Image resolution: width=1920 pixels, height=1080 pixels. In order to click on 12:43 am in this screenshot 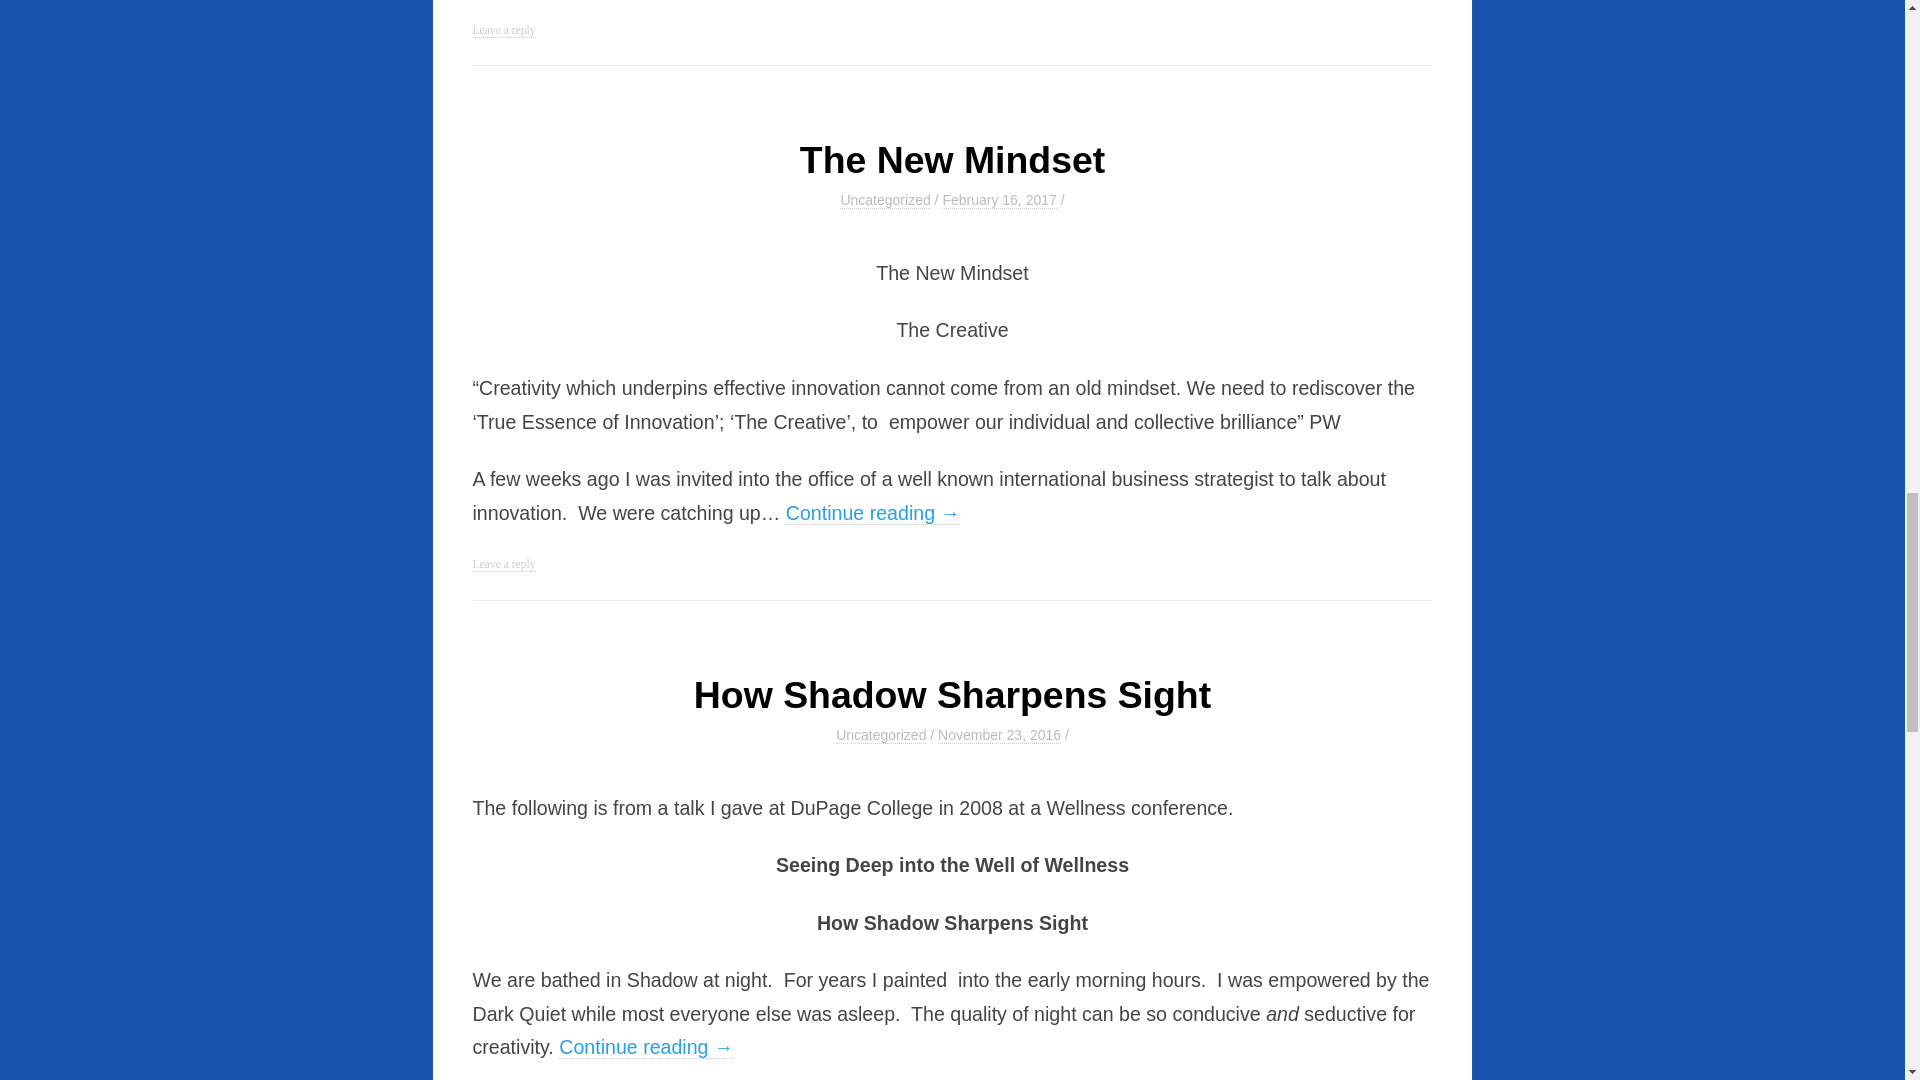, I will do `click(1000, 735)`.